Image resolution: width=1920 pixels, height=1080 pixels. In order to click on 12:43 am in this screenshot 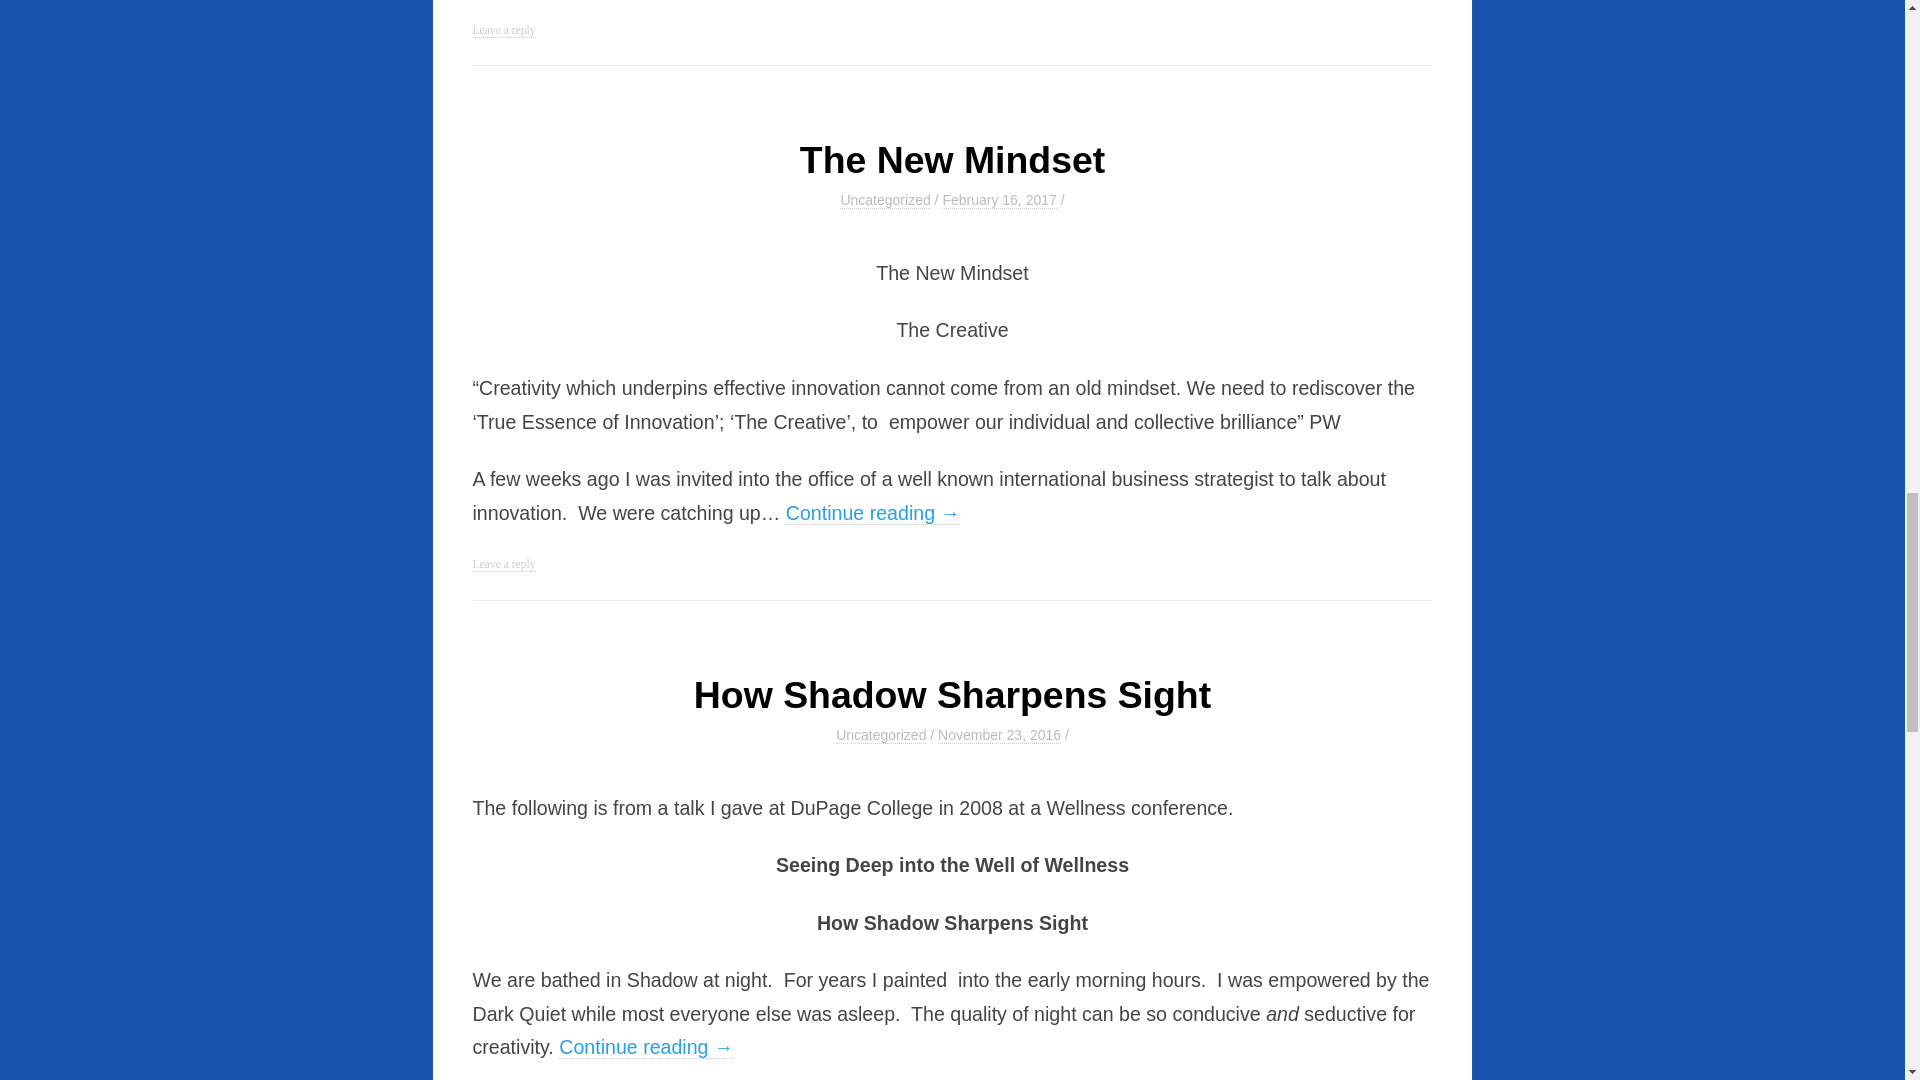, I will do `click(1000, 735)`.